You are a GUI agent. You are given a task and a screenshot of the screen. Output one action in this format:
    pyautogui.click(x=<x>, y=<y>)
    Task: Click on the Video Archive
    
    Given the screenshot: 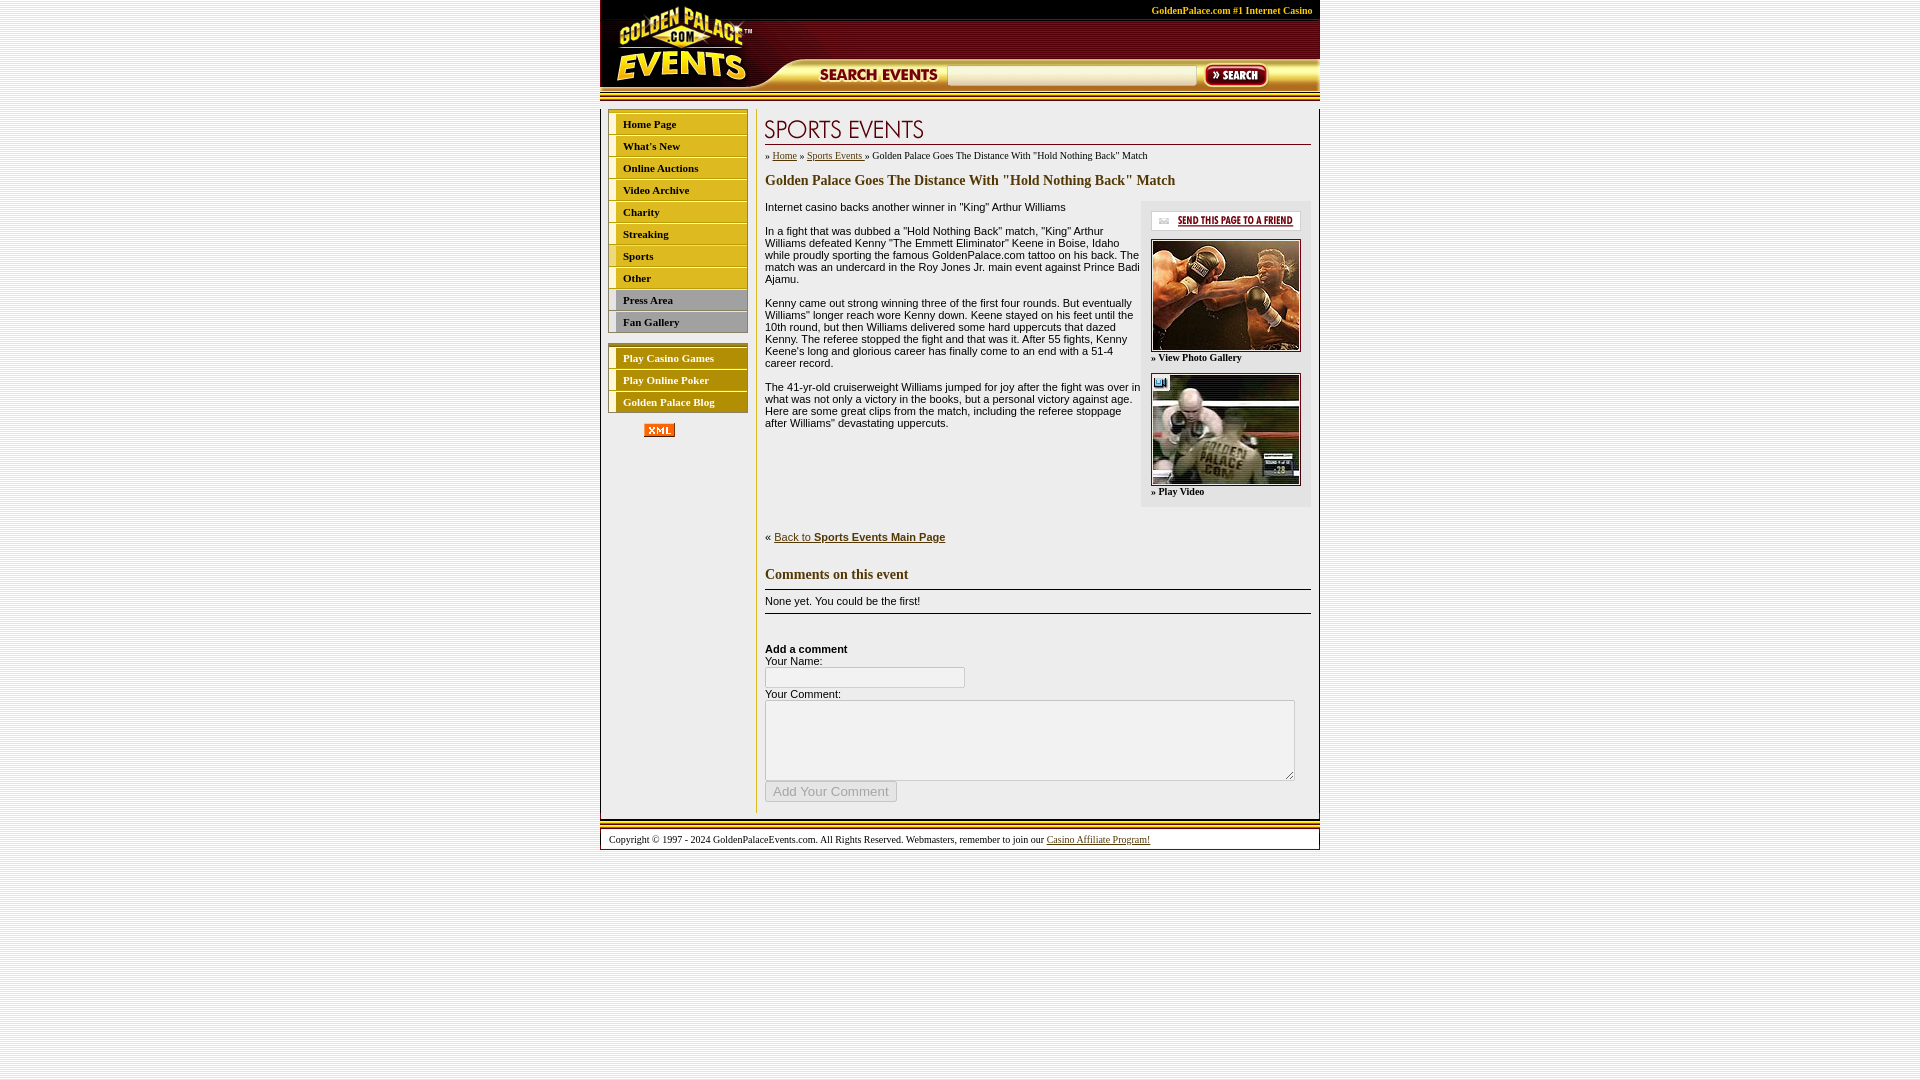 What is the action you would take?
    pyautogui.click(x=656, y=189)
    